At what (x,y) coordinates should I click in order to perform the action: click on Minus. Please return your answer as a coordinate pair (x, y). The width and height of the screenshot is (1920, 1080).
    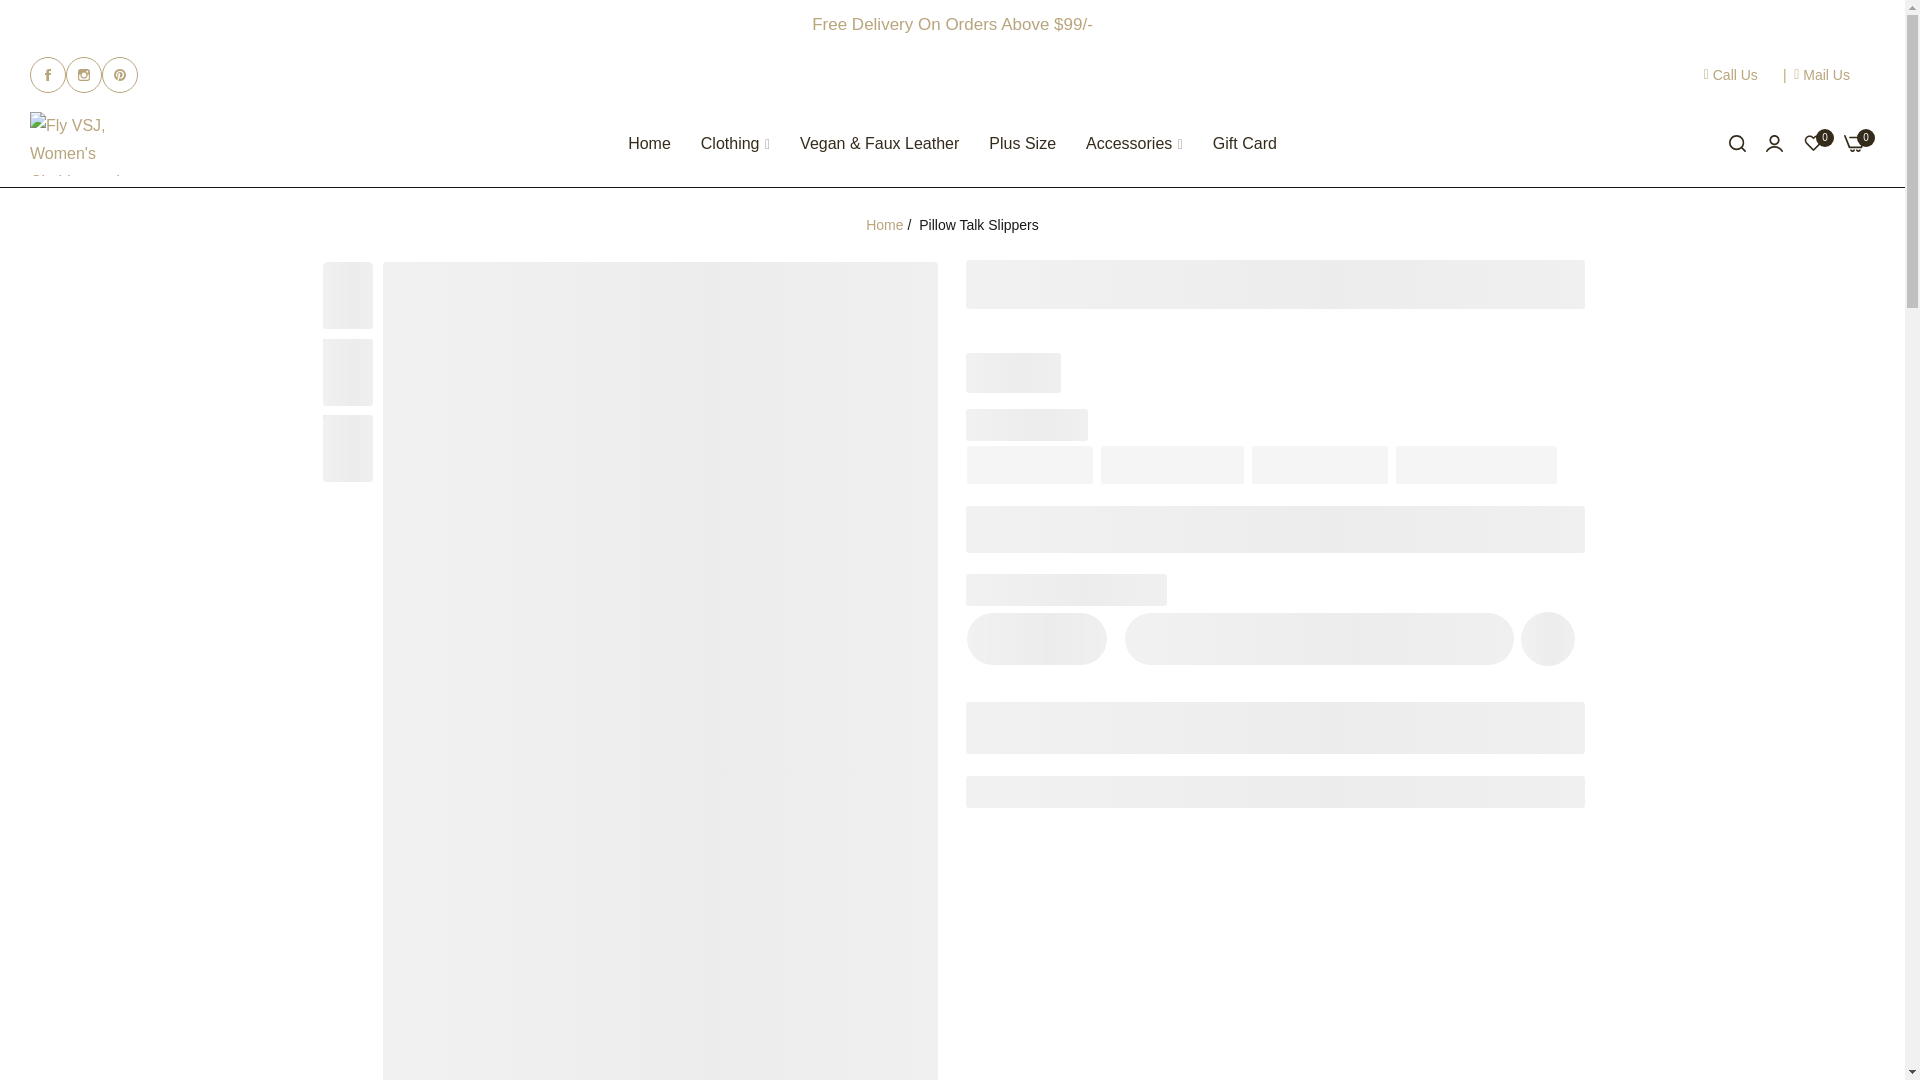
    Looking at the image, I should click on (993, 638).